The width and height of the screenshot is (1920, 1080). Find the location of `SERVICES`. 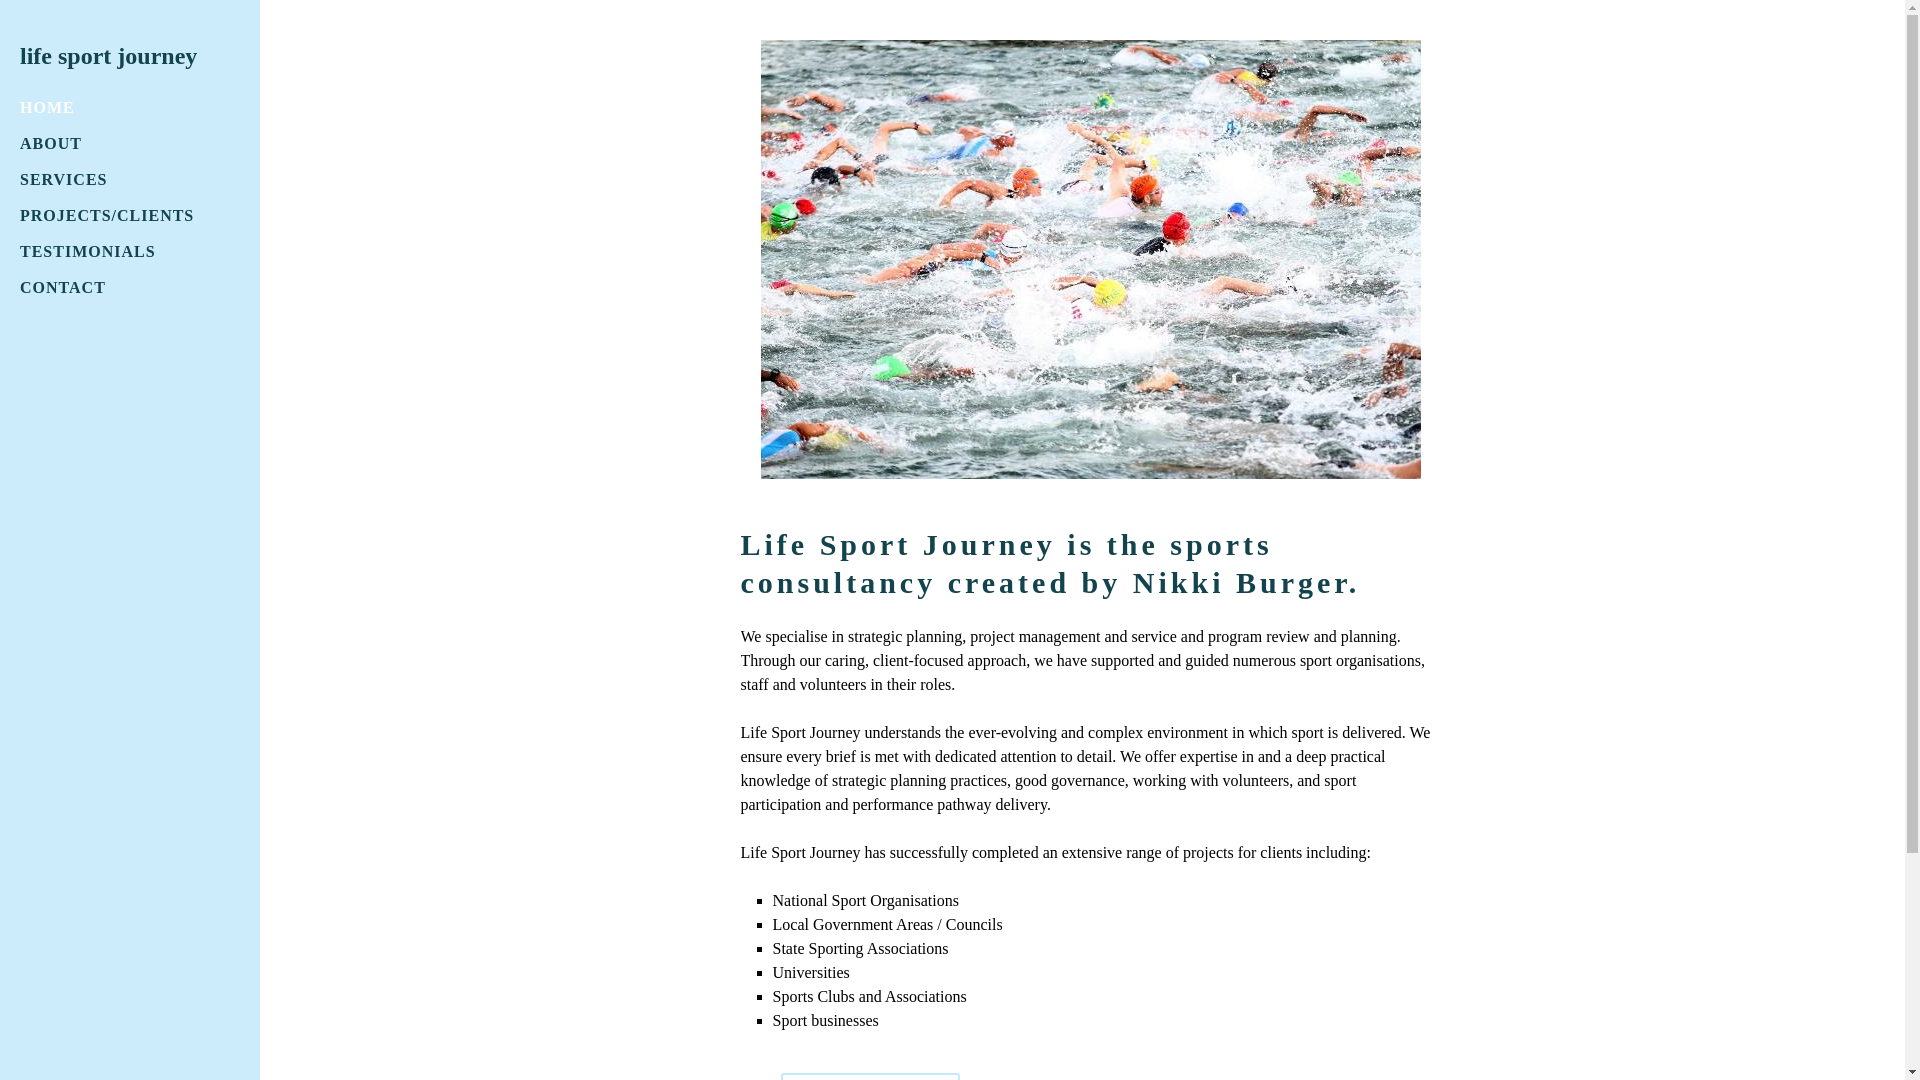

SERVICES is located at coordinates (64, 180).